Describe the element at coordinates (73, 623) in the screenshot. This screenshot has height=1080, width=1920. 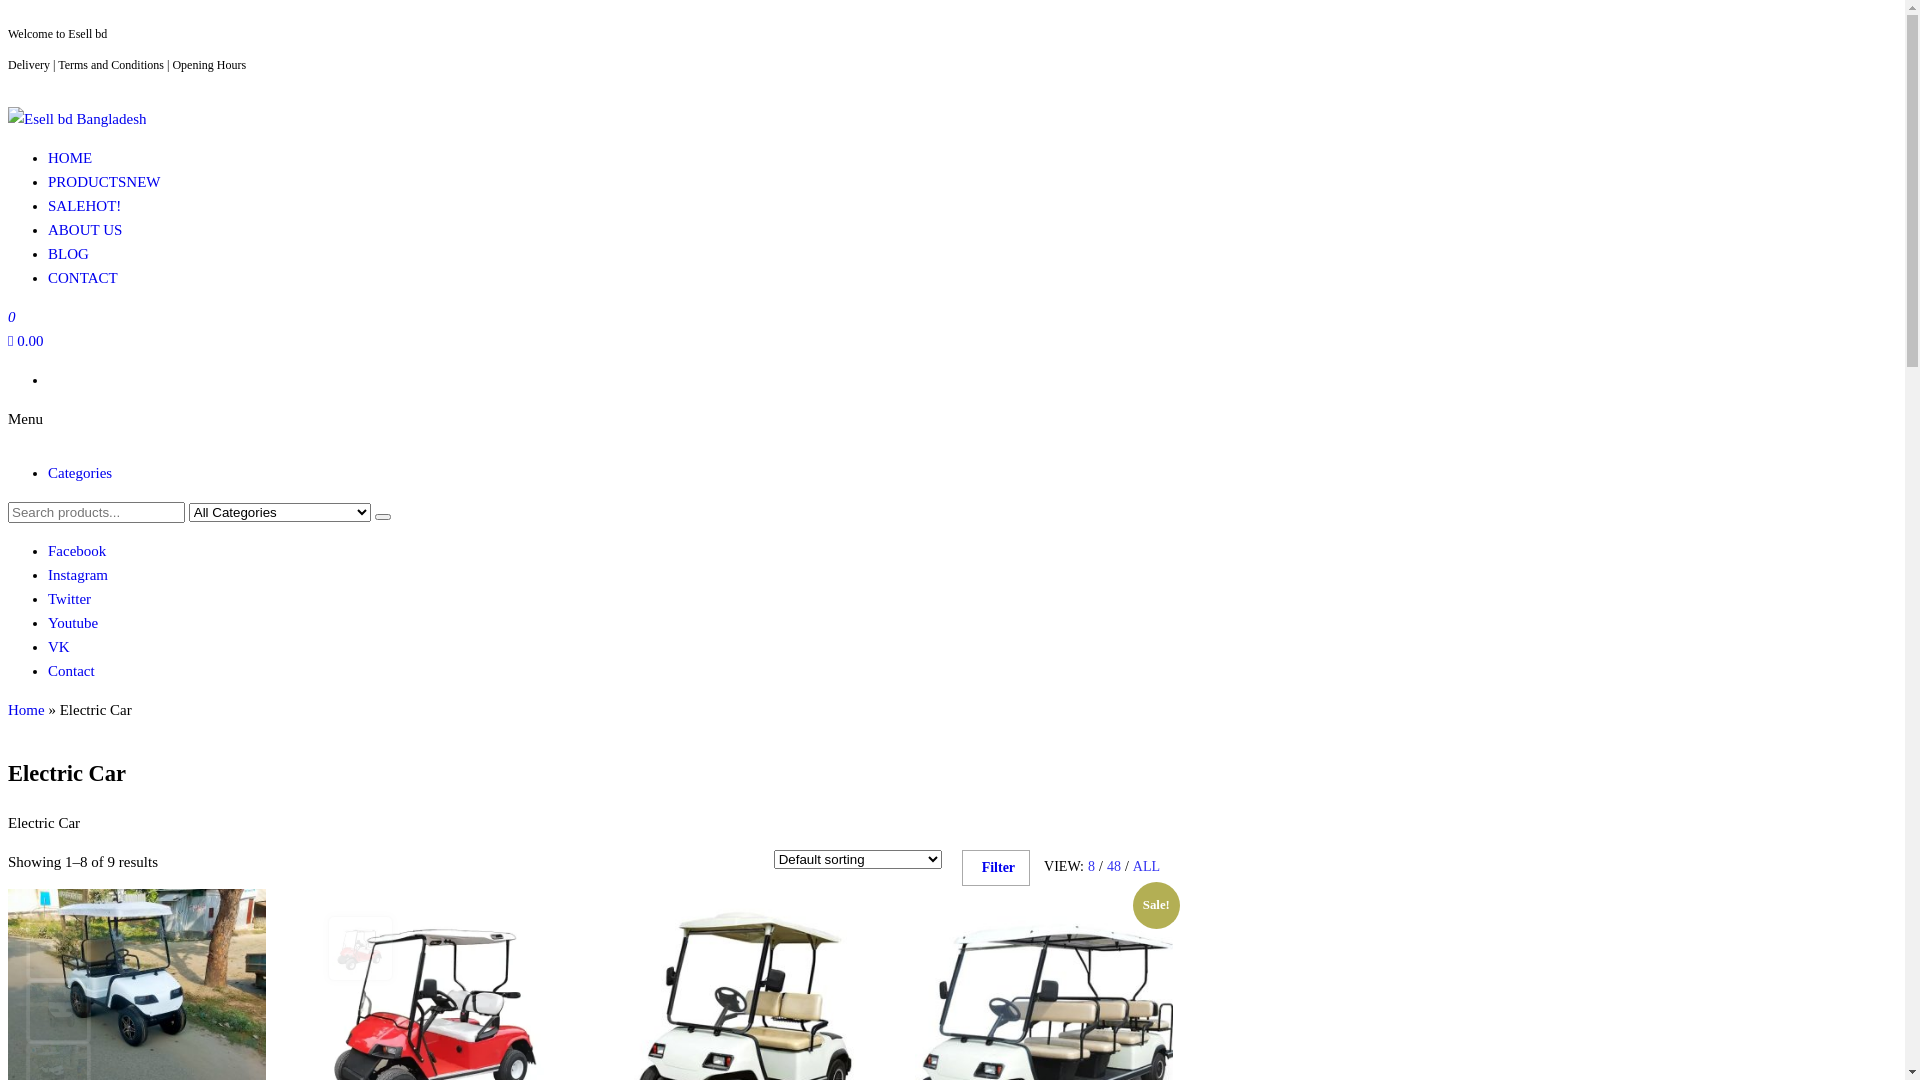
I see `Youtube` at that location.